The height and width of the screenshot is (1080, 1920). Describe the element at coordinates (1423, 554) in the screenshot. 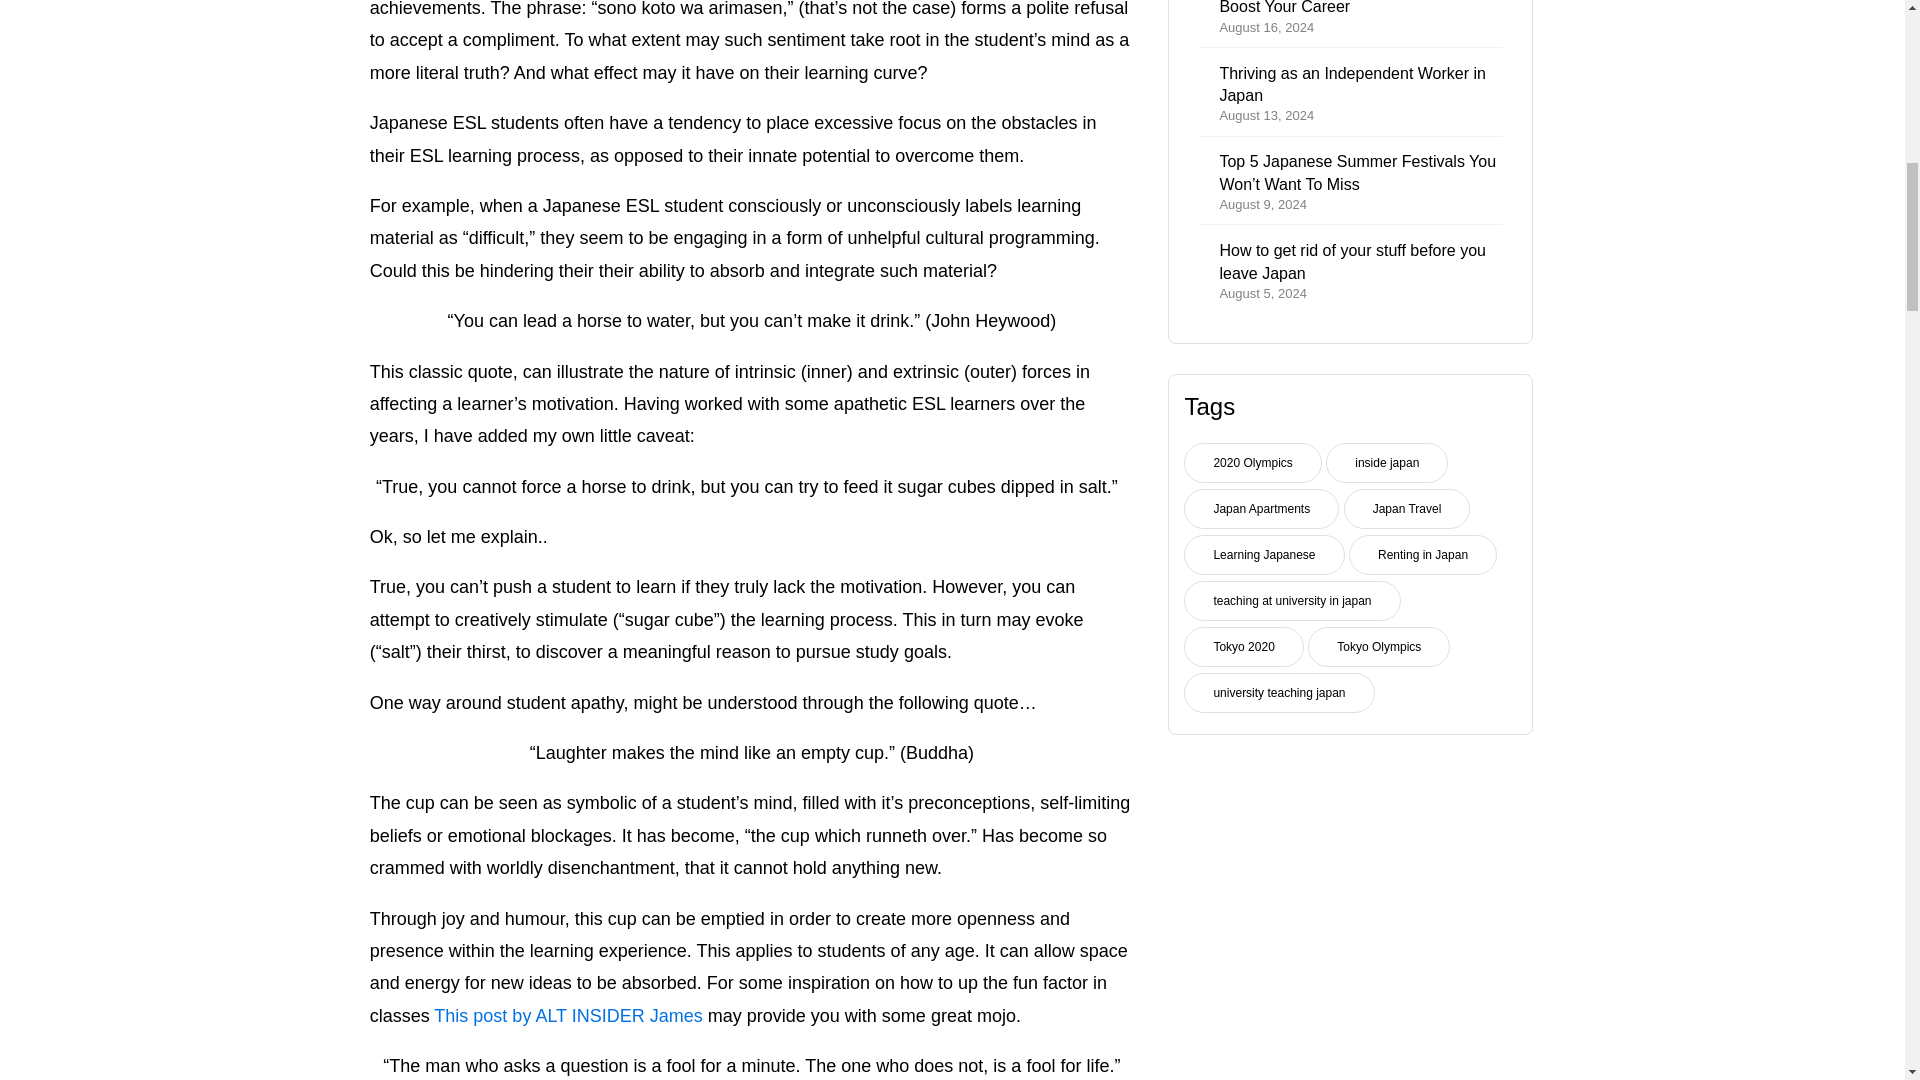

I see `Learning Japanese` at that location.